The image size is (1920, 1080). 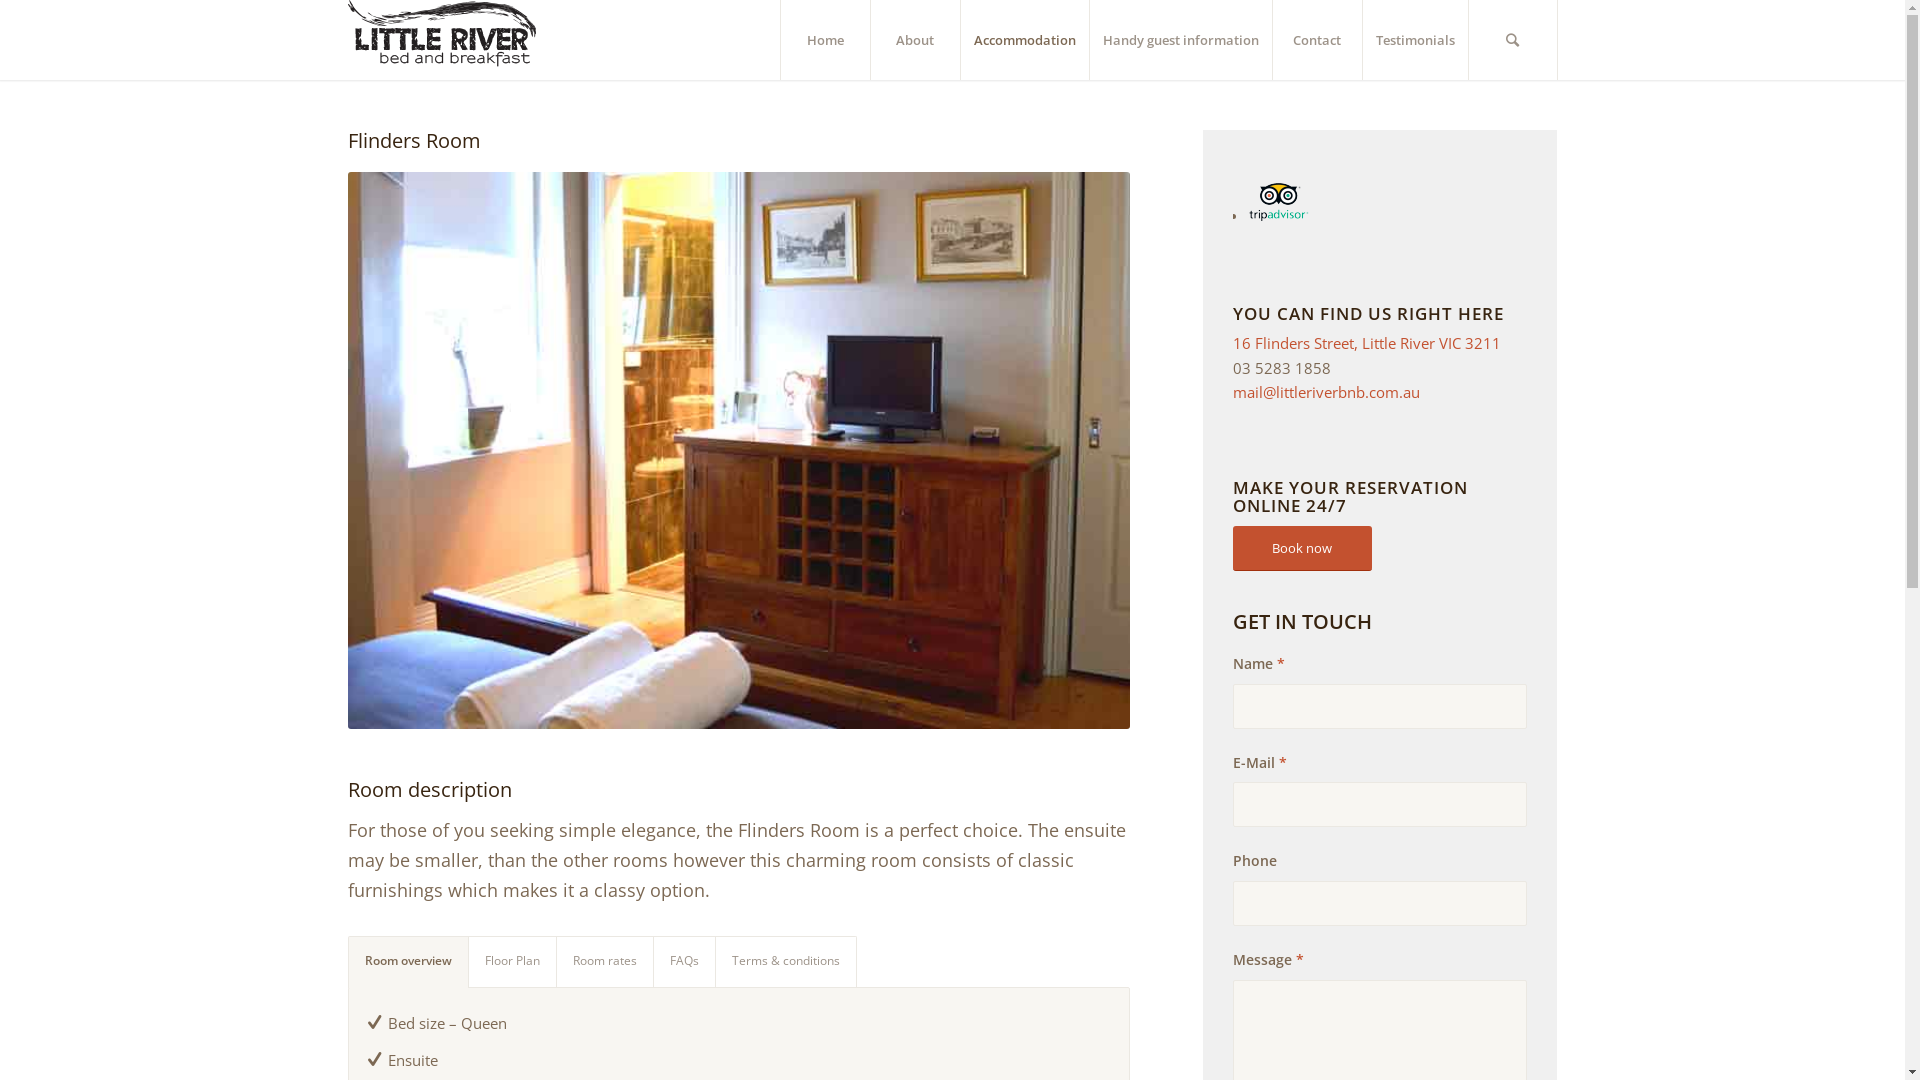 I want to click on Contact, so click(x=1317, y=40).